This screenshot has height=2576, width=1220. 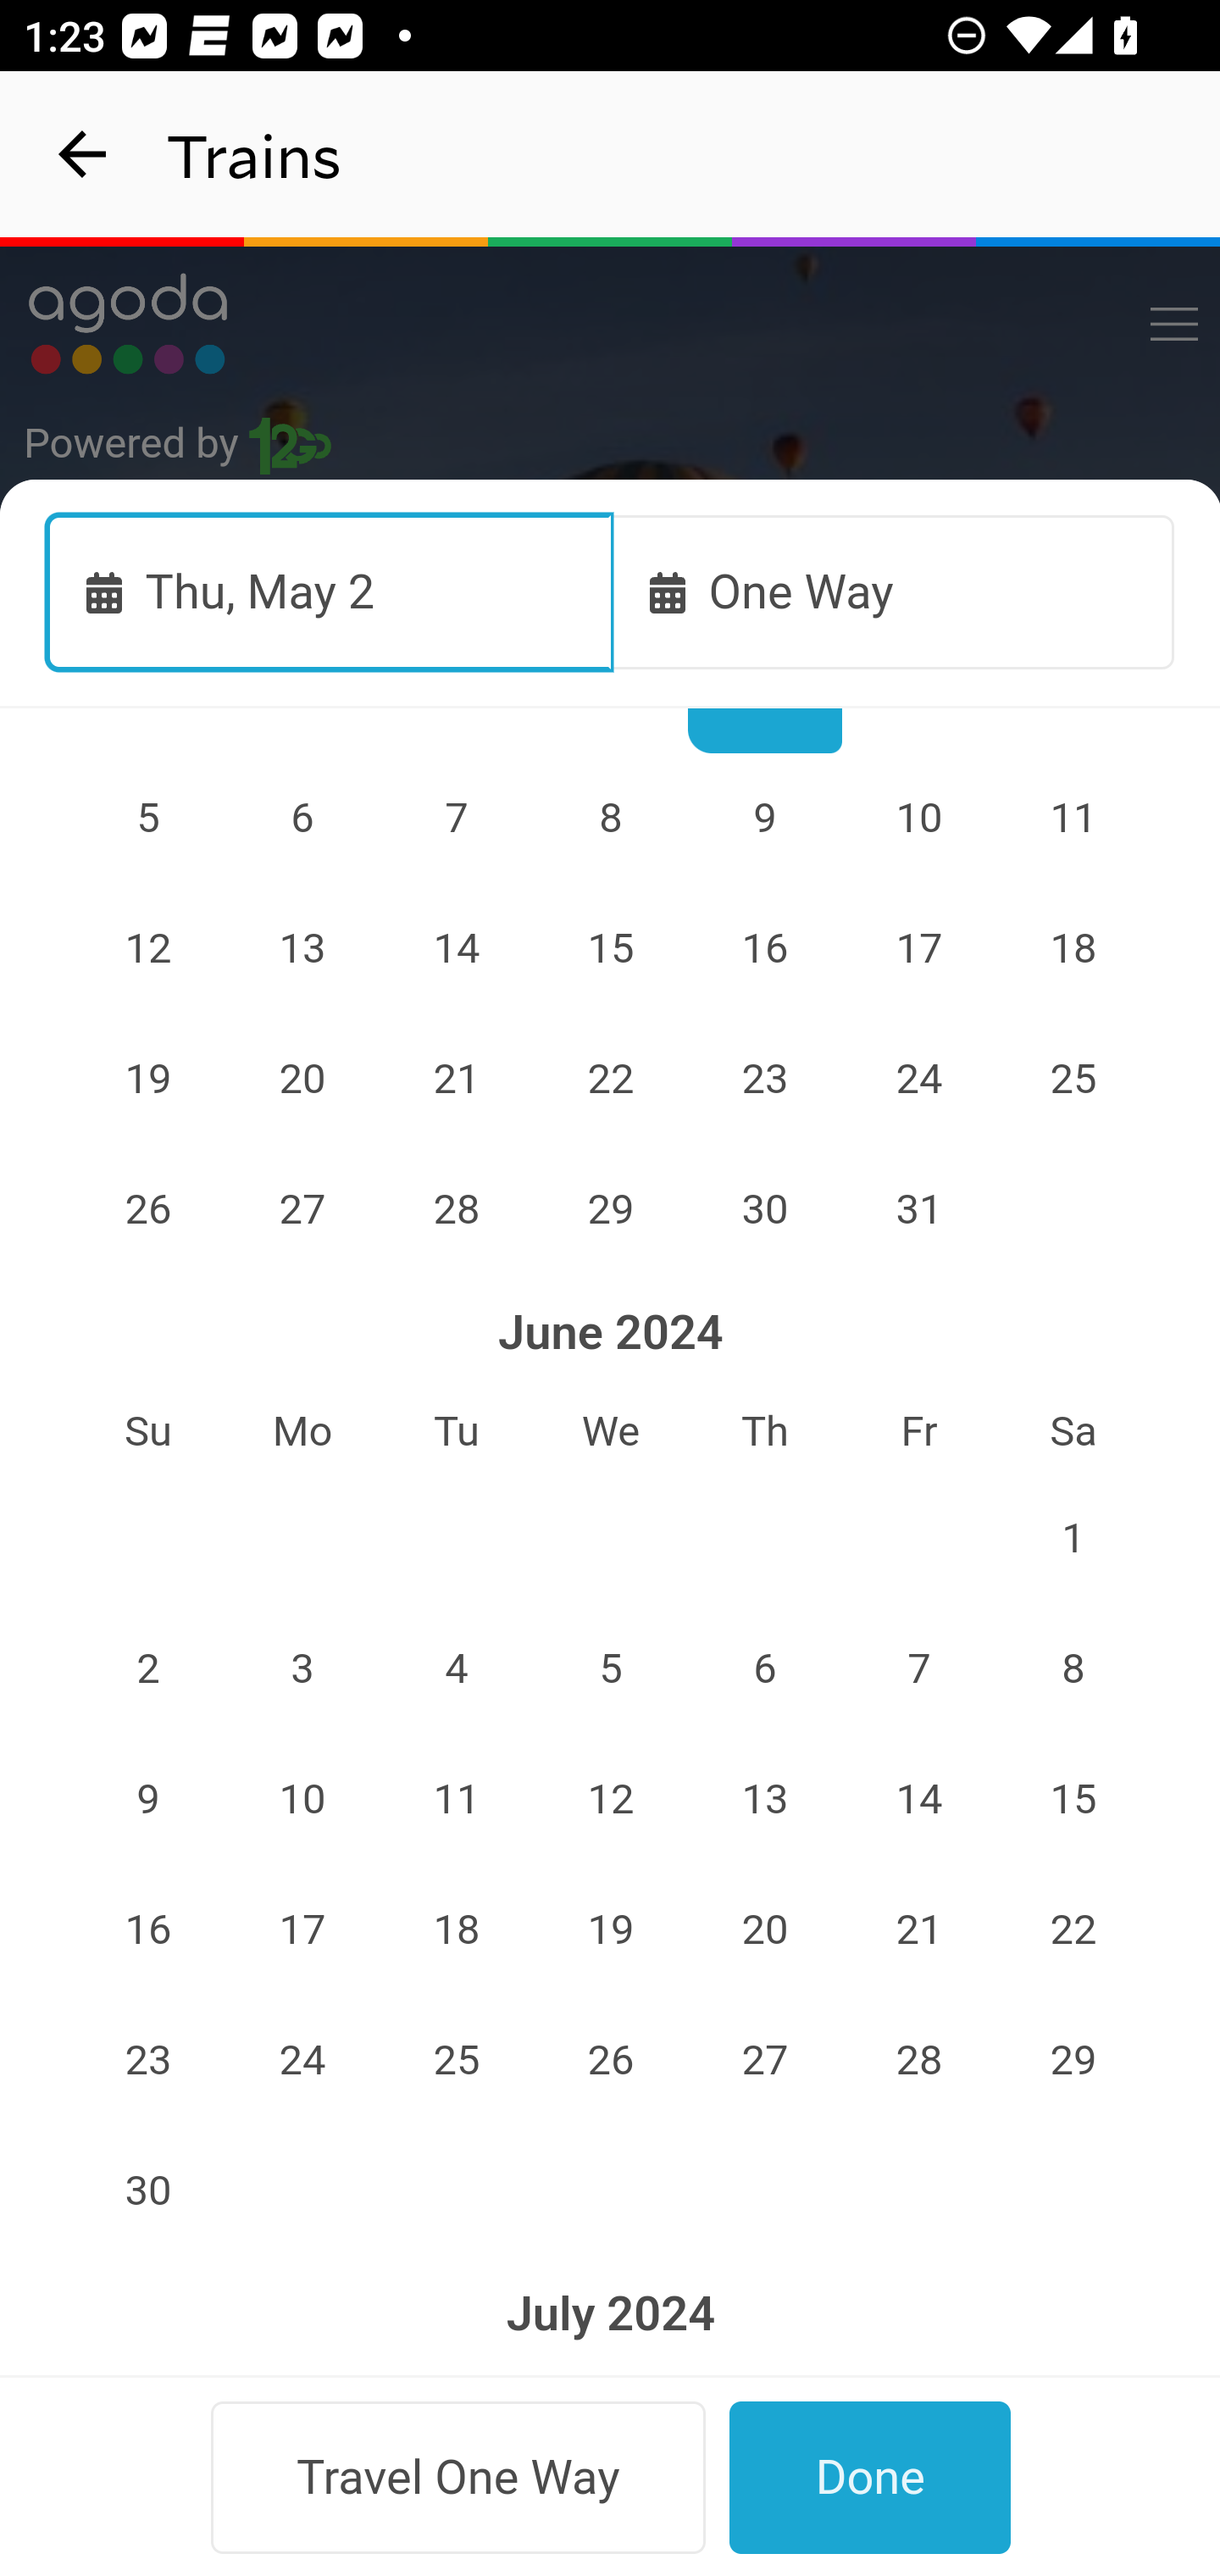 What do you see at coordinates (1074, 1797) in the screenshot?
I see `15` at bounding box center [1074, 1797].